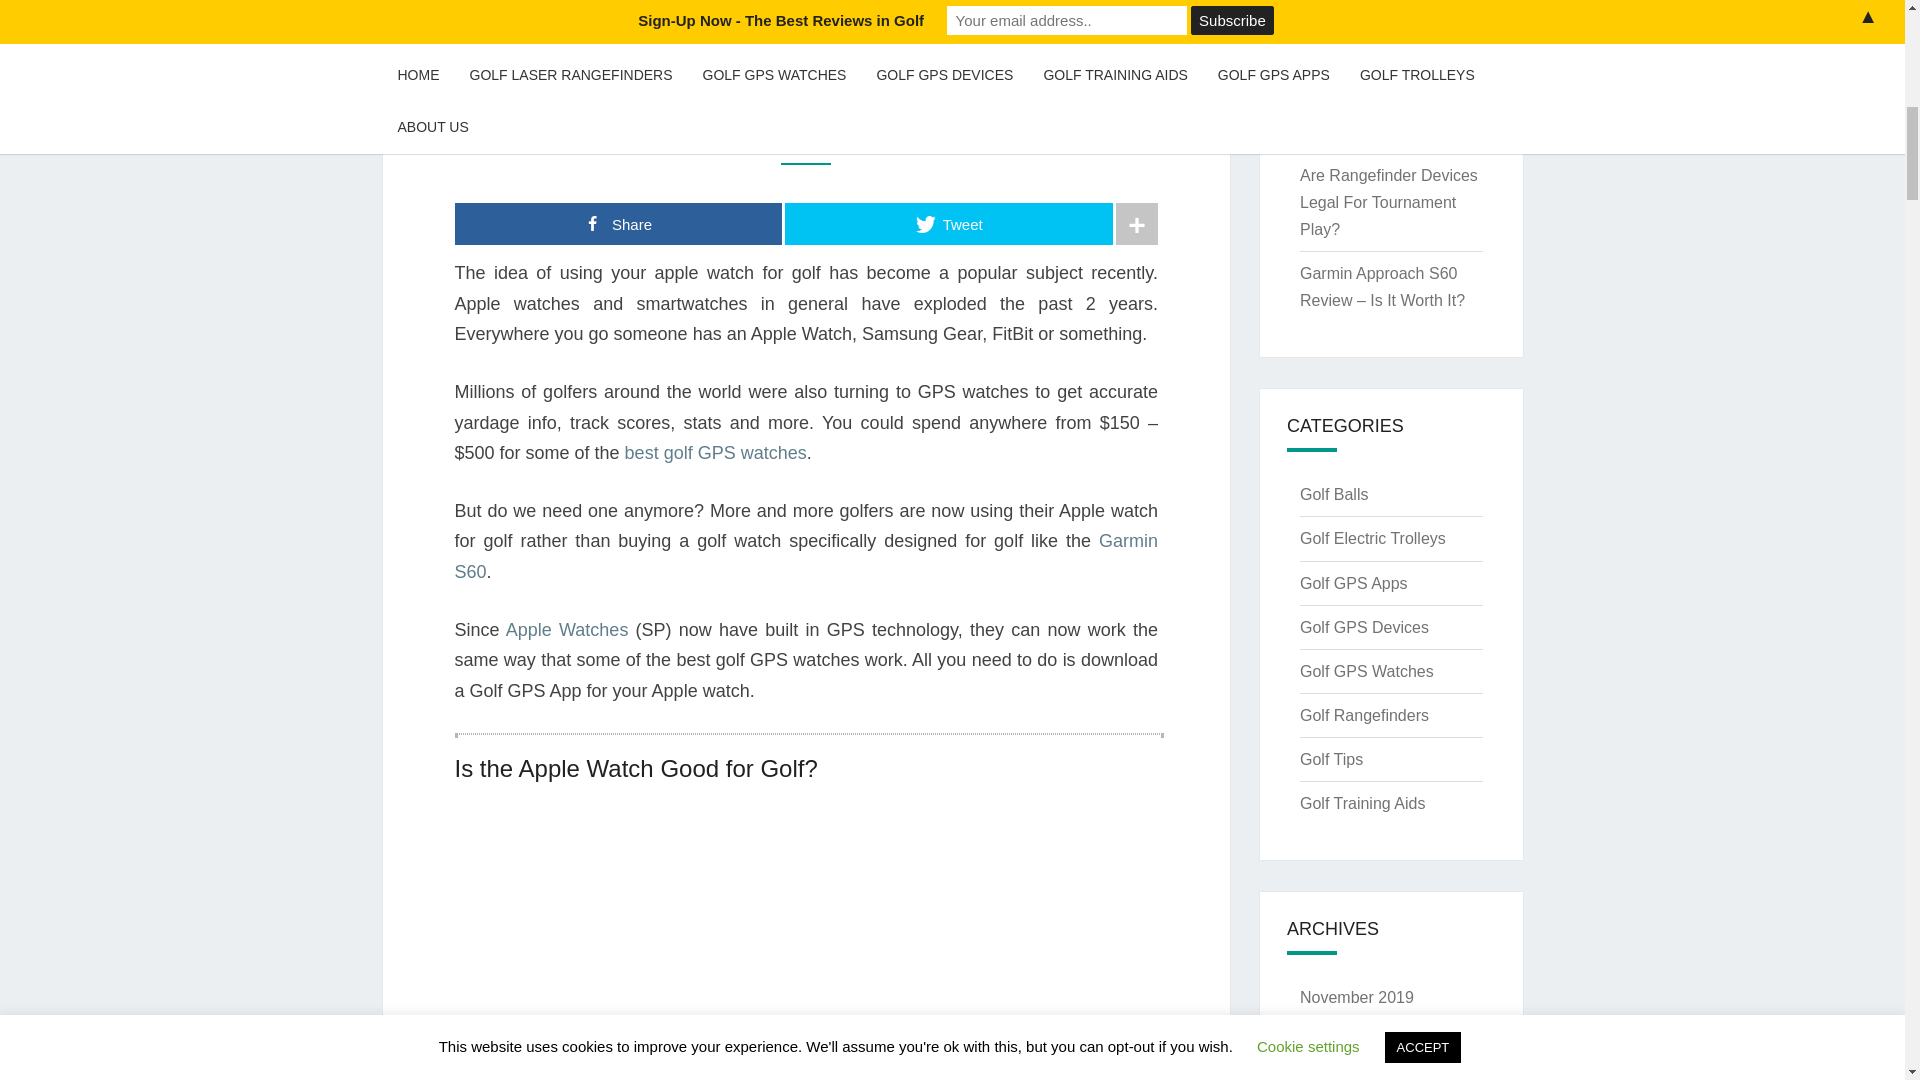 The height and width of the screenshot is (1080, 1920). What do you see at coordinates (805, 556) in the screenshot?
I see `Garmin S60` at bounding box center [805, 556].